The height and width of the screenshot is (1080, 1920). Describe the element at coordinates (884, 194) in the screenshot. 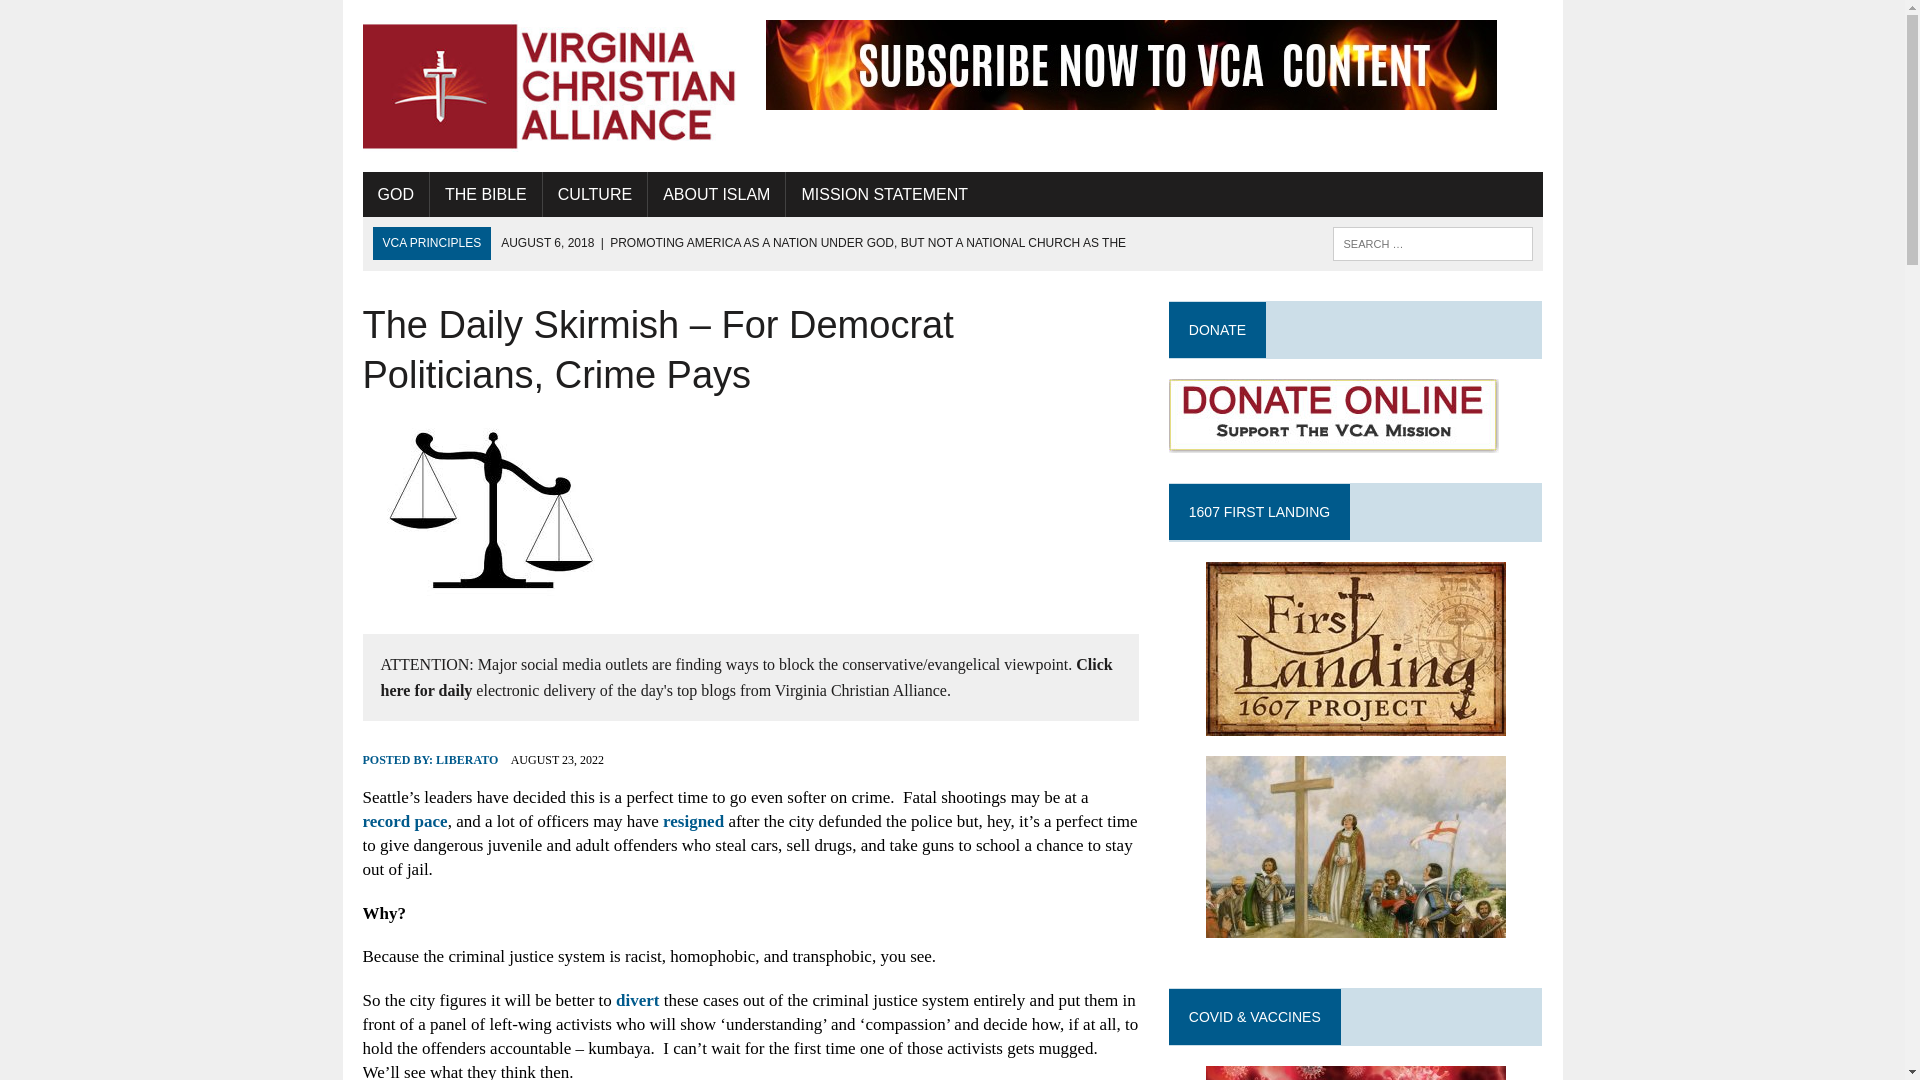

I see `MISSION STATEMENT` at that location.